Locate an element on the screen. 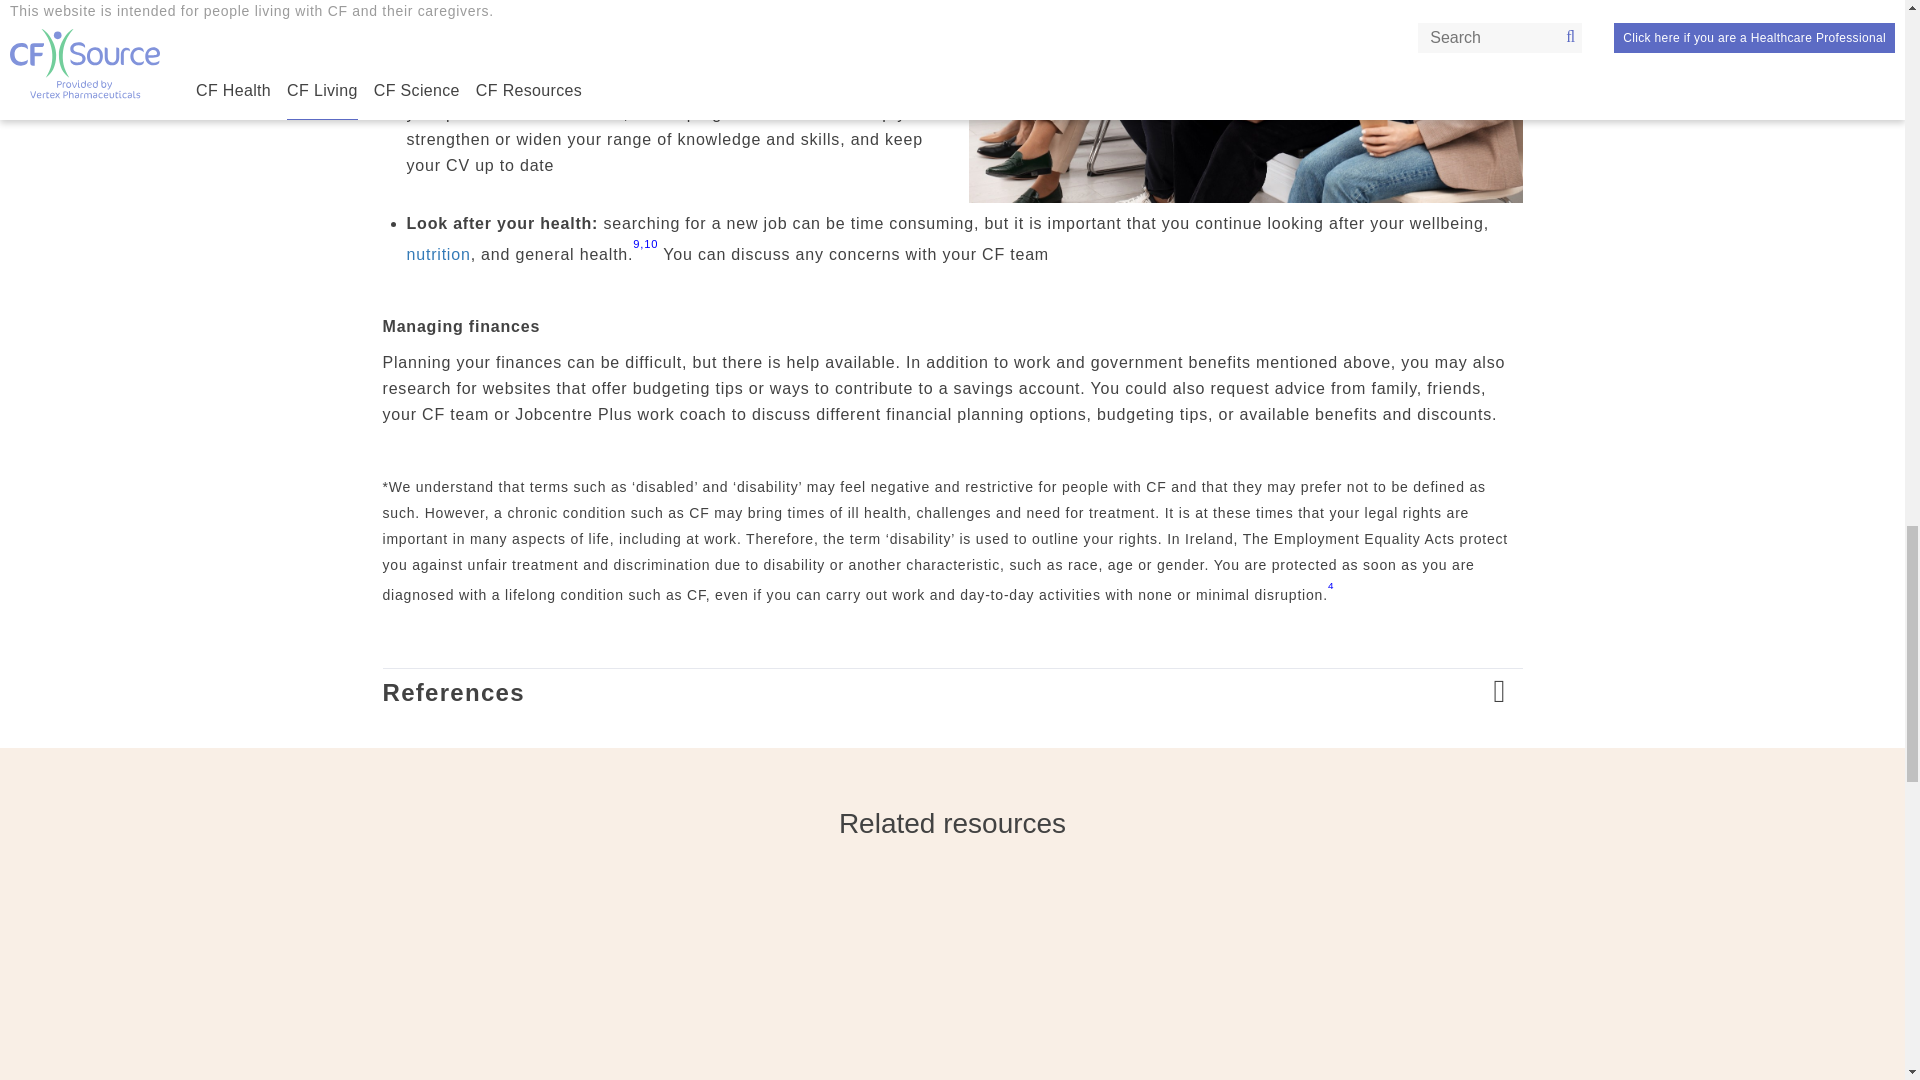  References is located at coordinates (952, 692).